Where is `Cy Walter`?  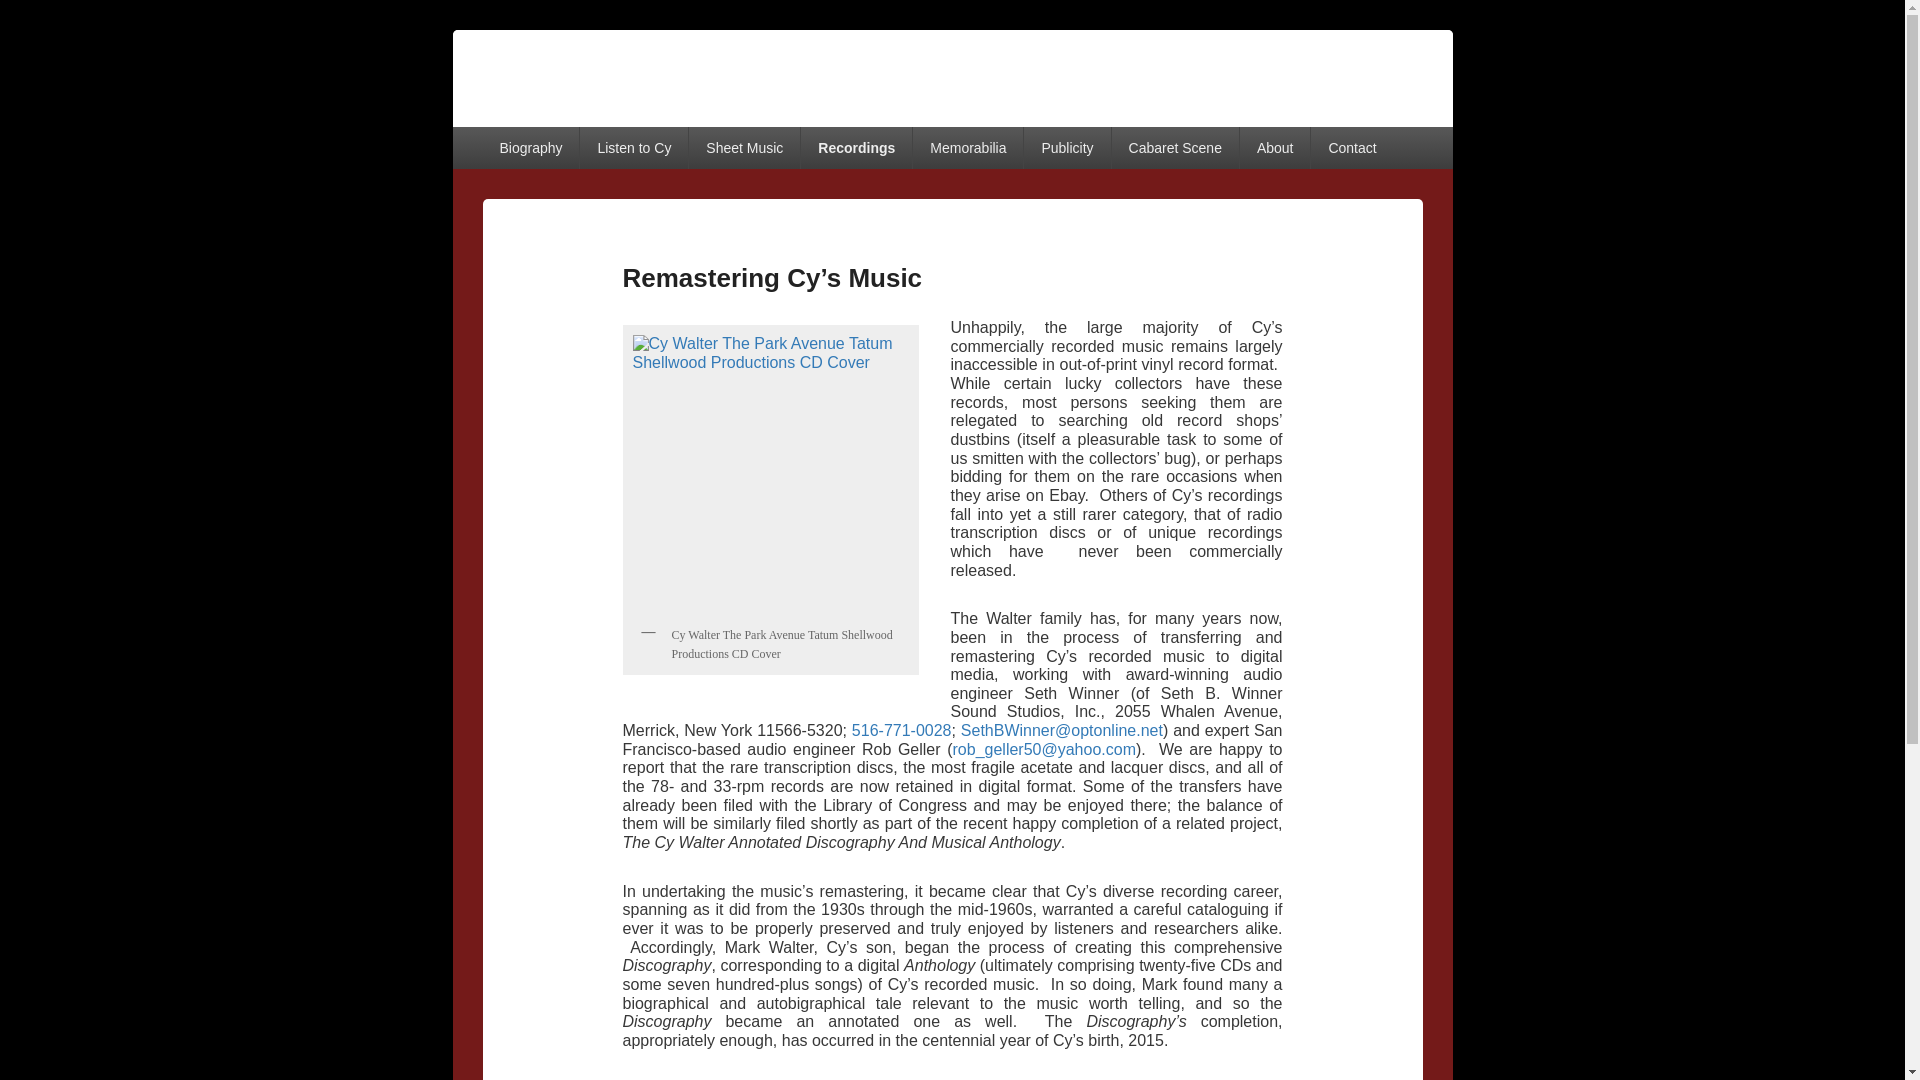 Cy Walter is located at coordinates (534, 62).